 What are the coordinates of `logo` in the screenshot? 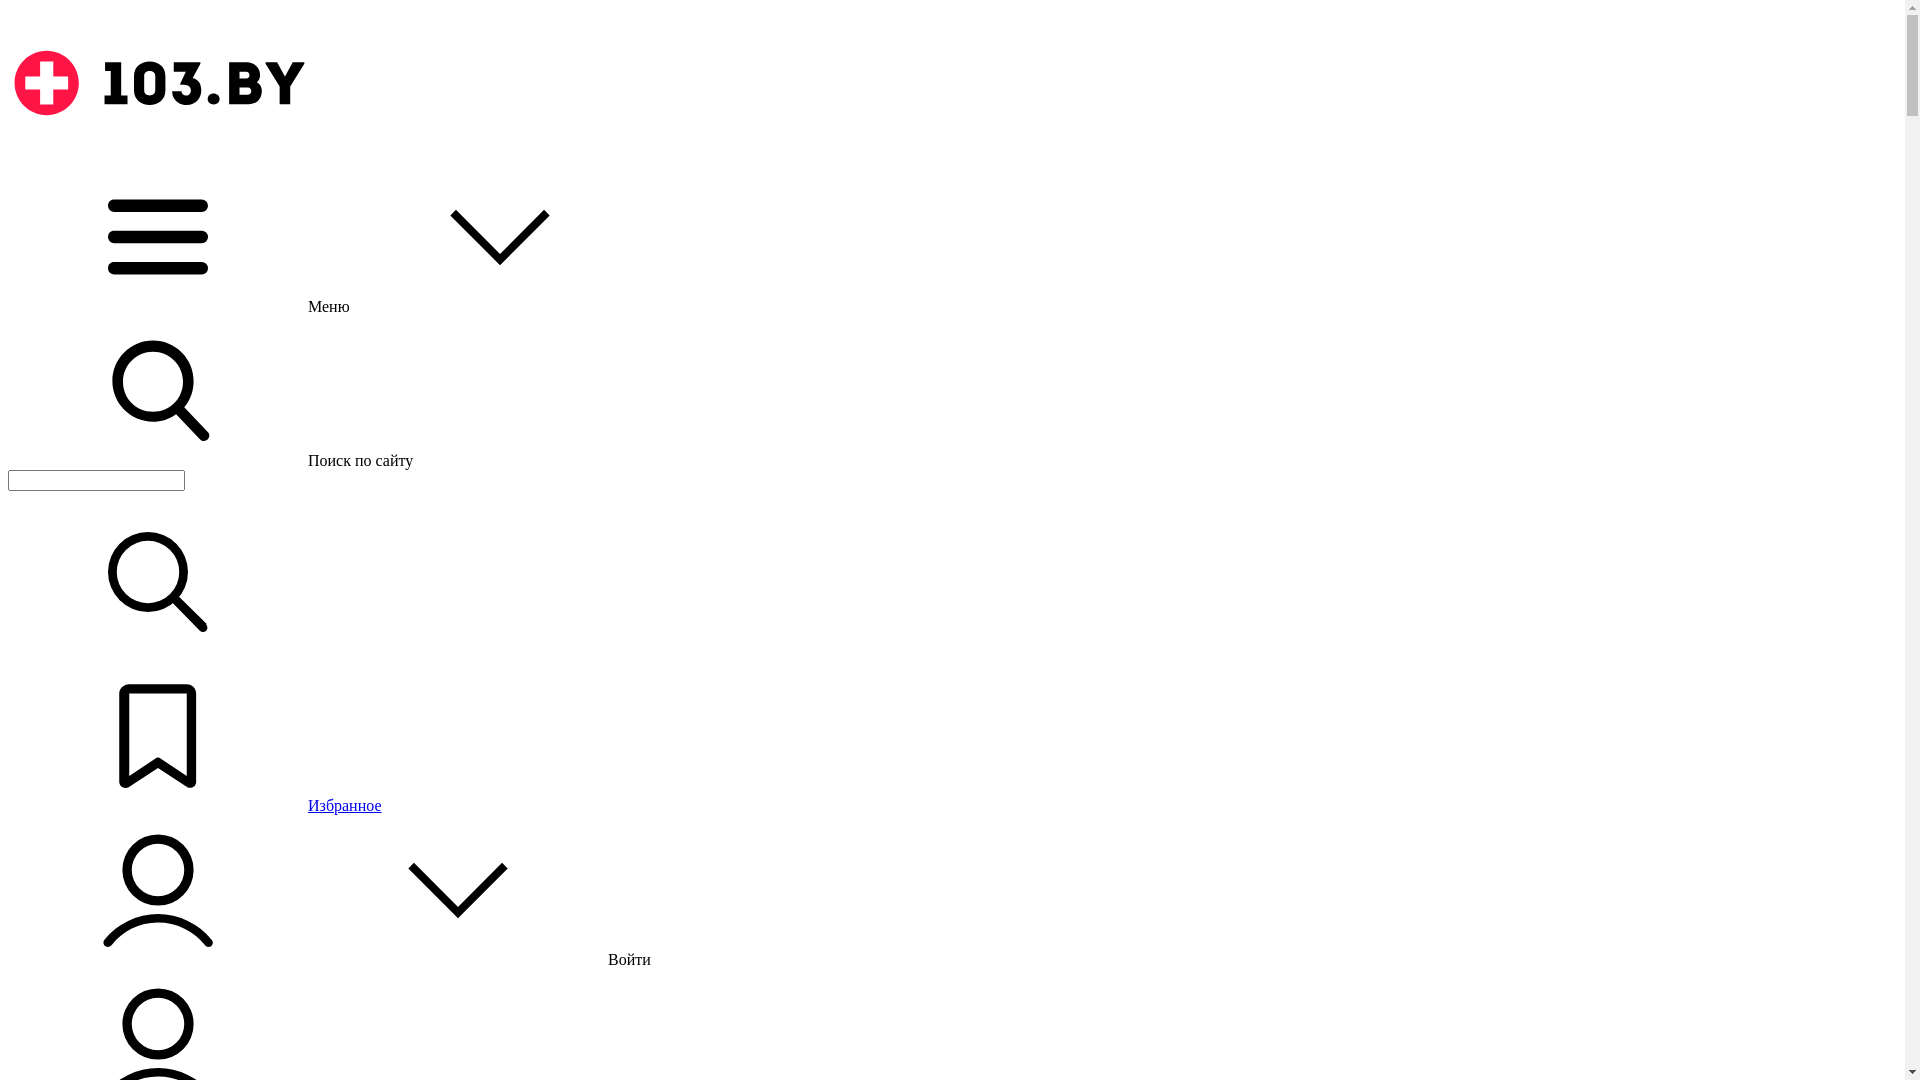 It's located at (158, 83).